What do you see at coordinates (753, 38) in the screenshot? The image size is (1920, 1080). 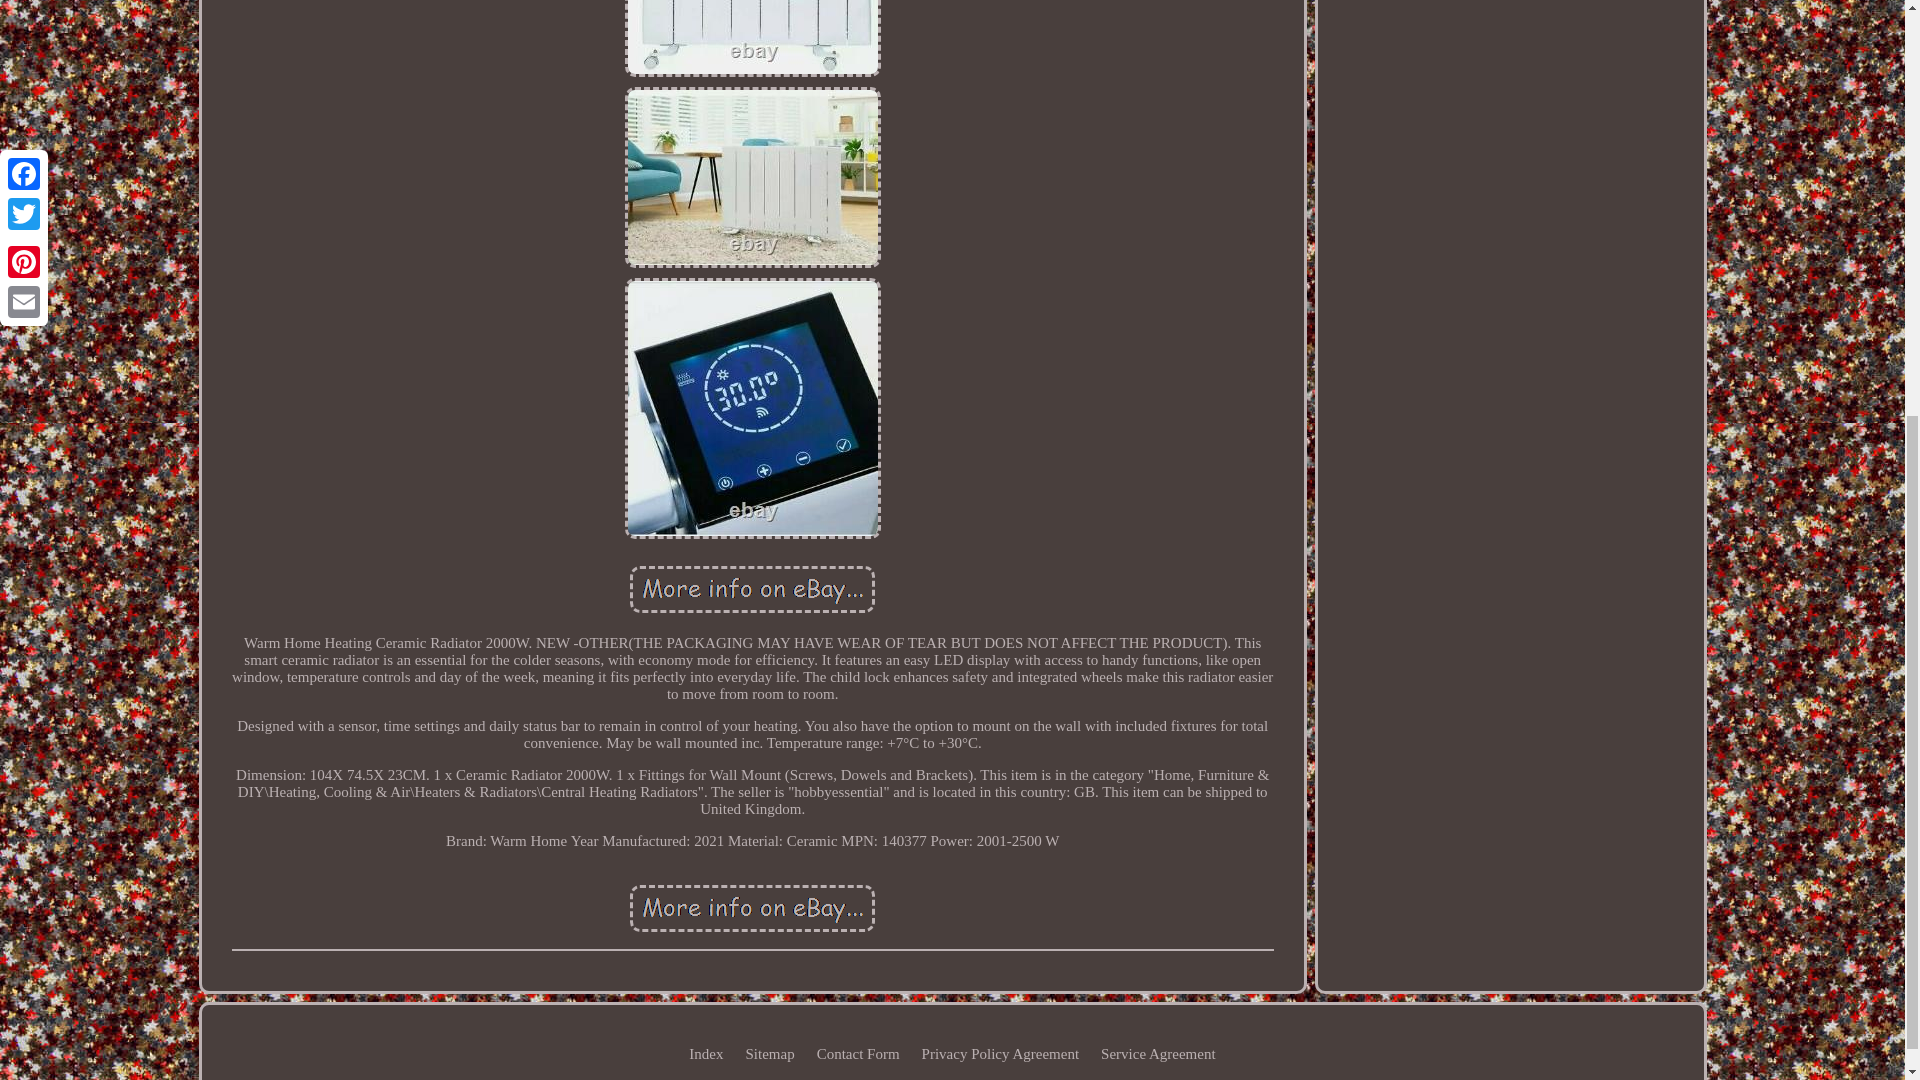 I see `Warm Home Heating Ceramic Radiator 2000W` at bounding box center [753, 38].